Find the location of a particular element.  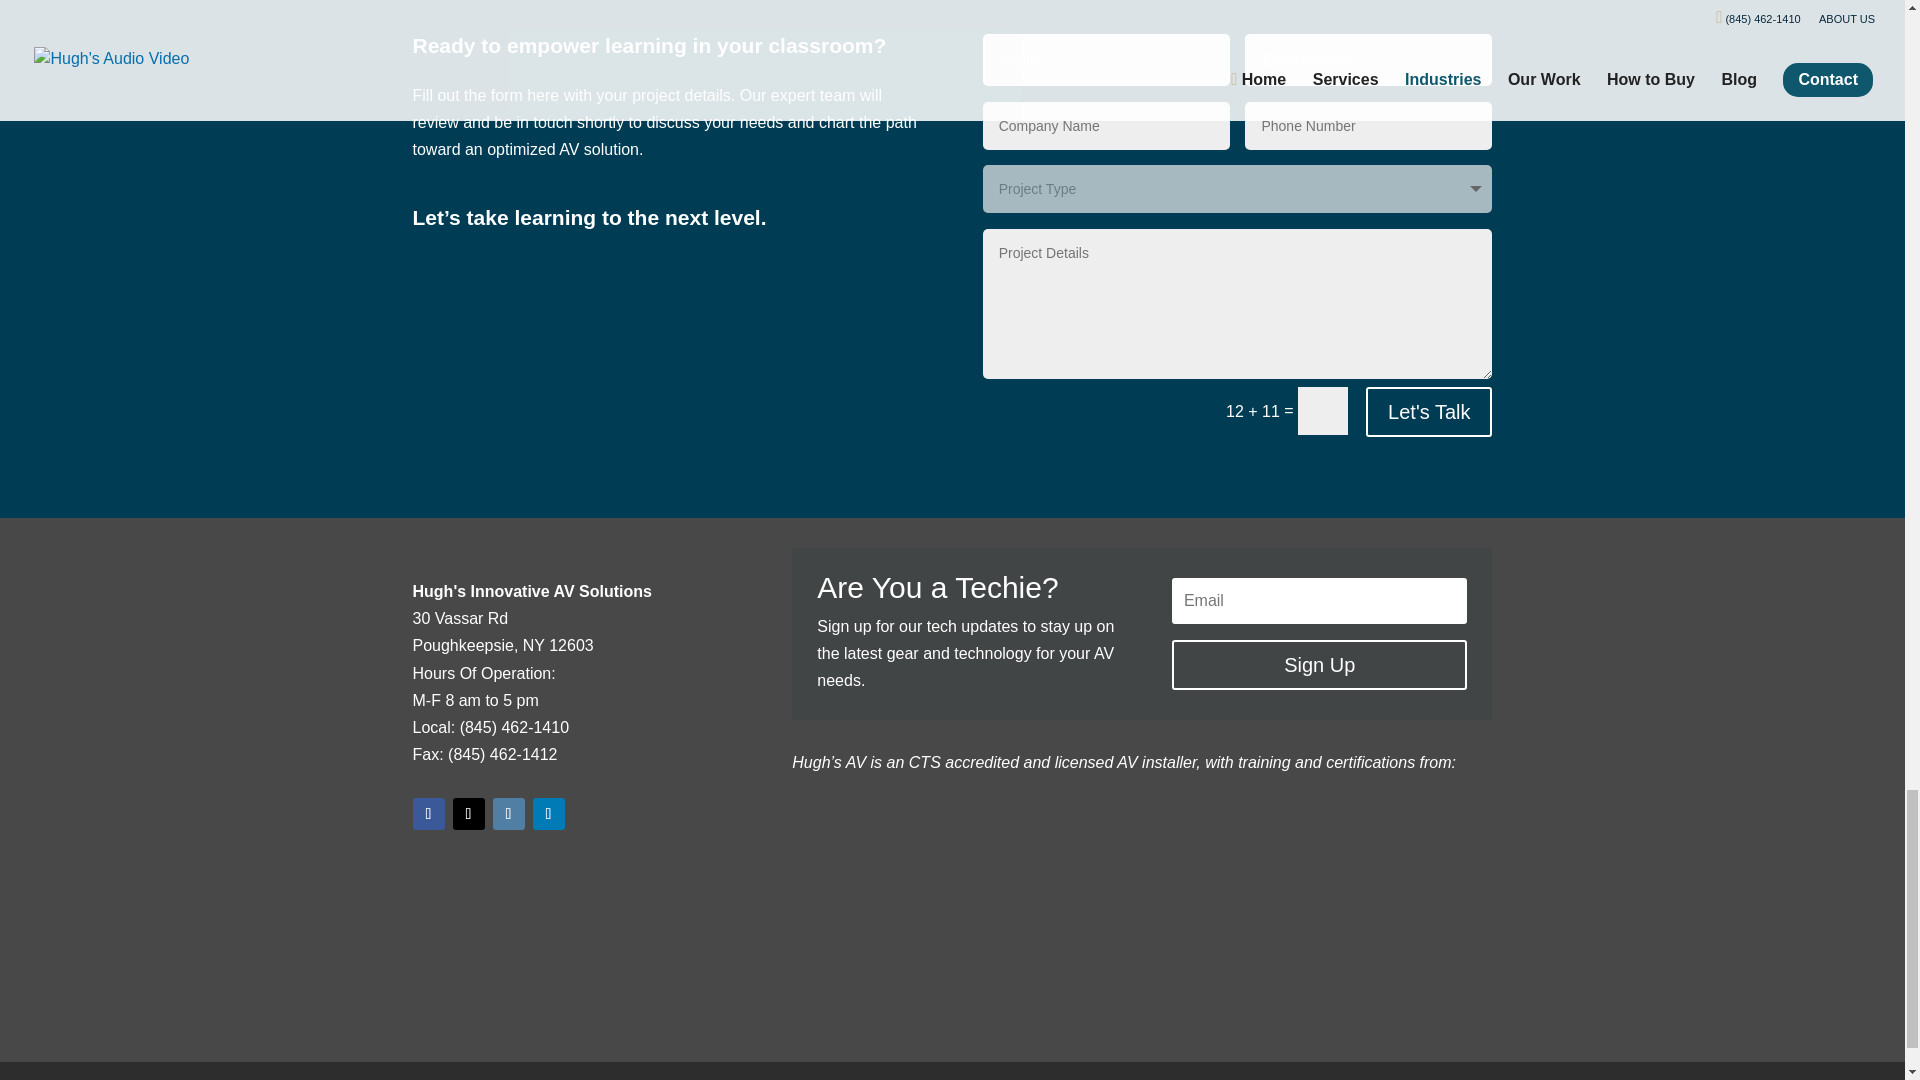

Sign Up is located at coordinates (1318, 665).